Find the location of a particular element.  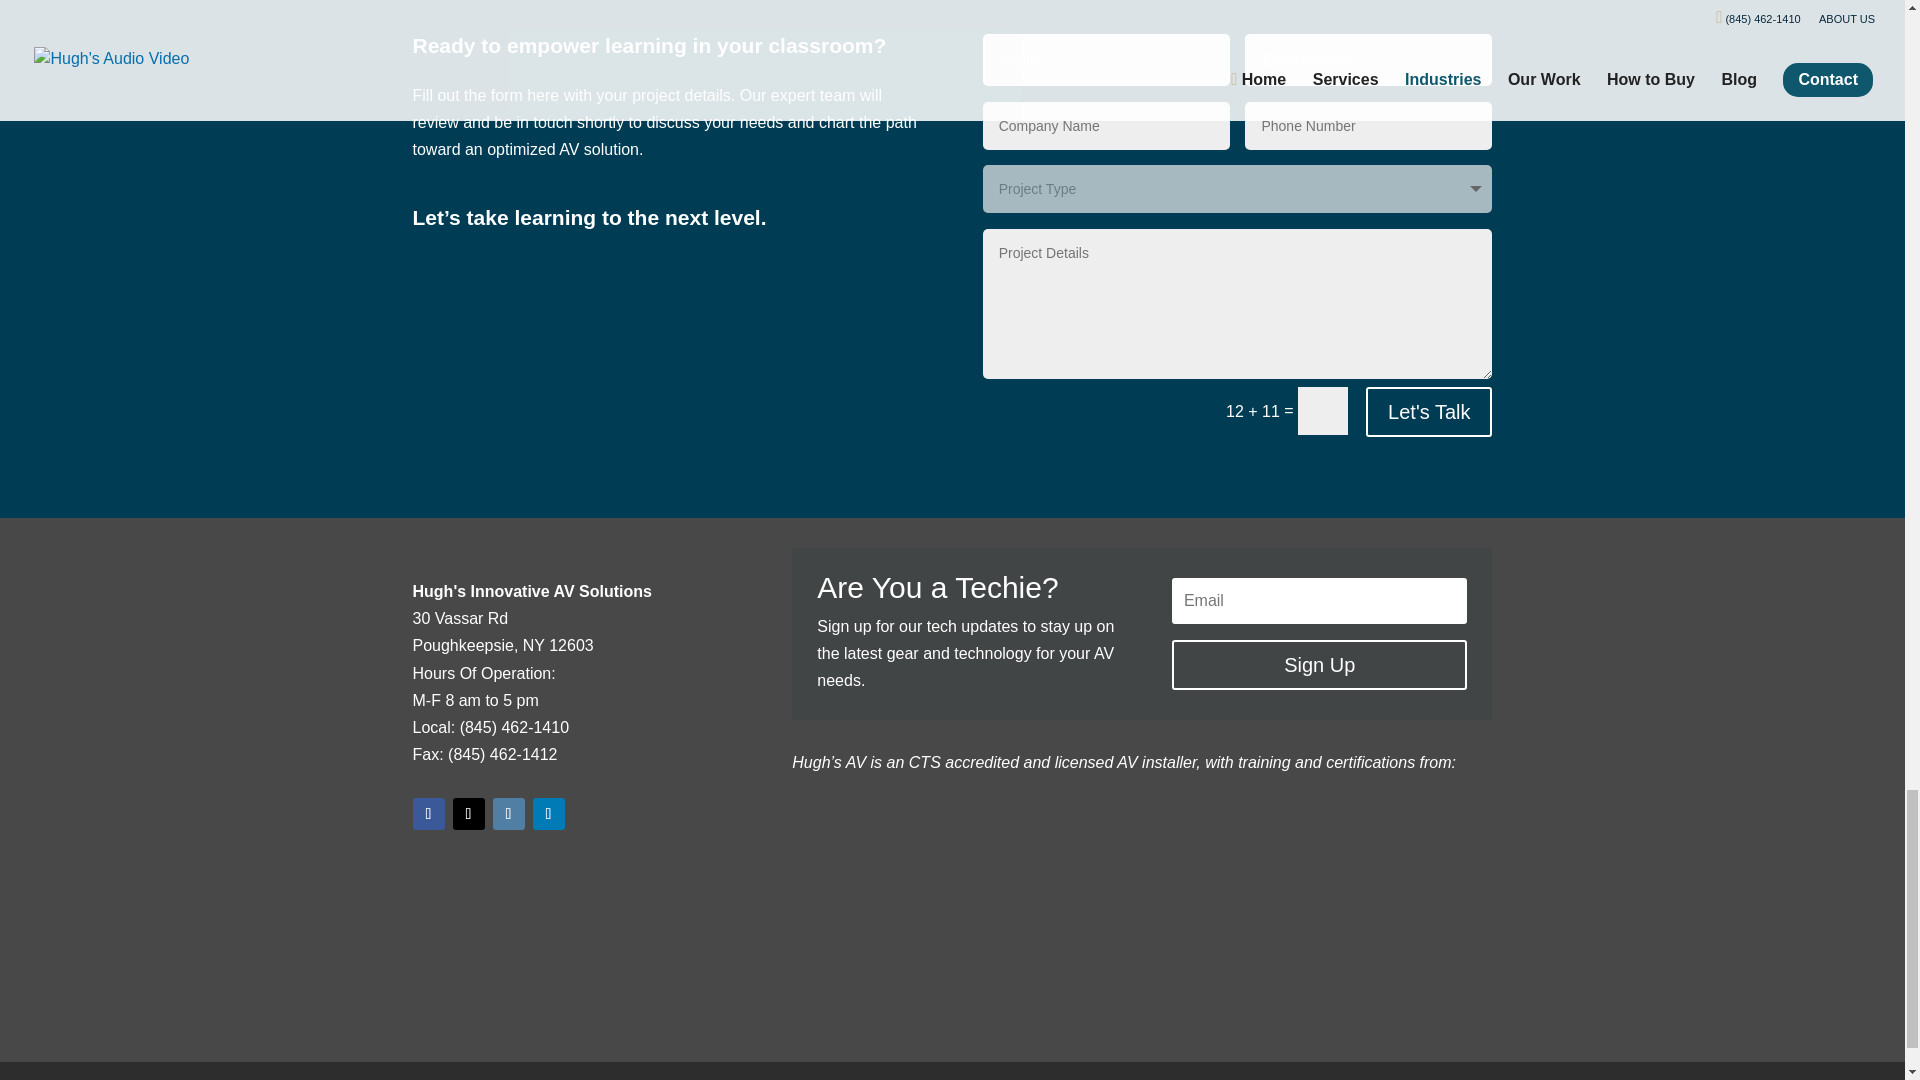

Sign Up is located at coordinates (1318, 665).